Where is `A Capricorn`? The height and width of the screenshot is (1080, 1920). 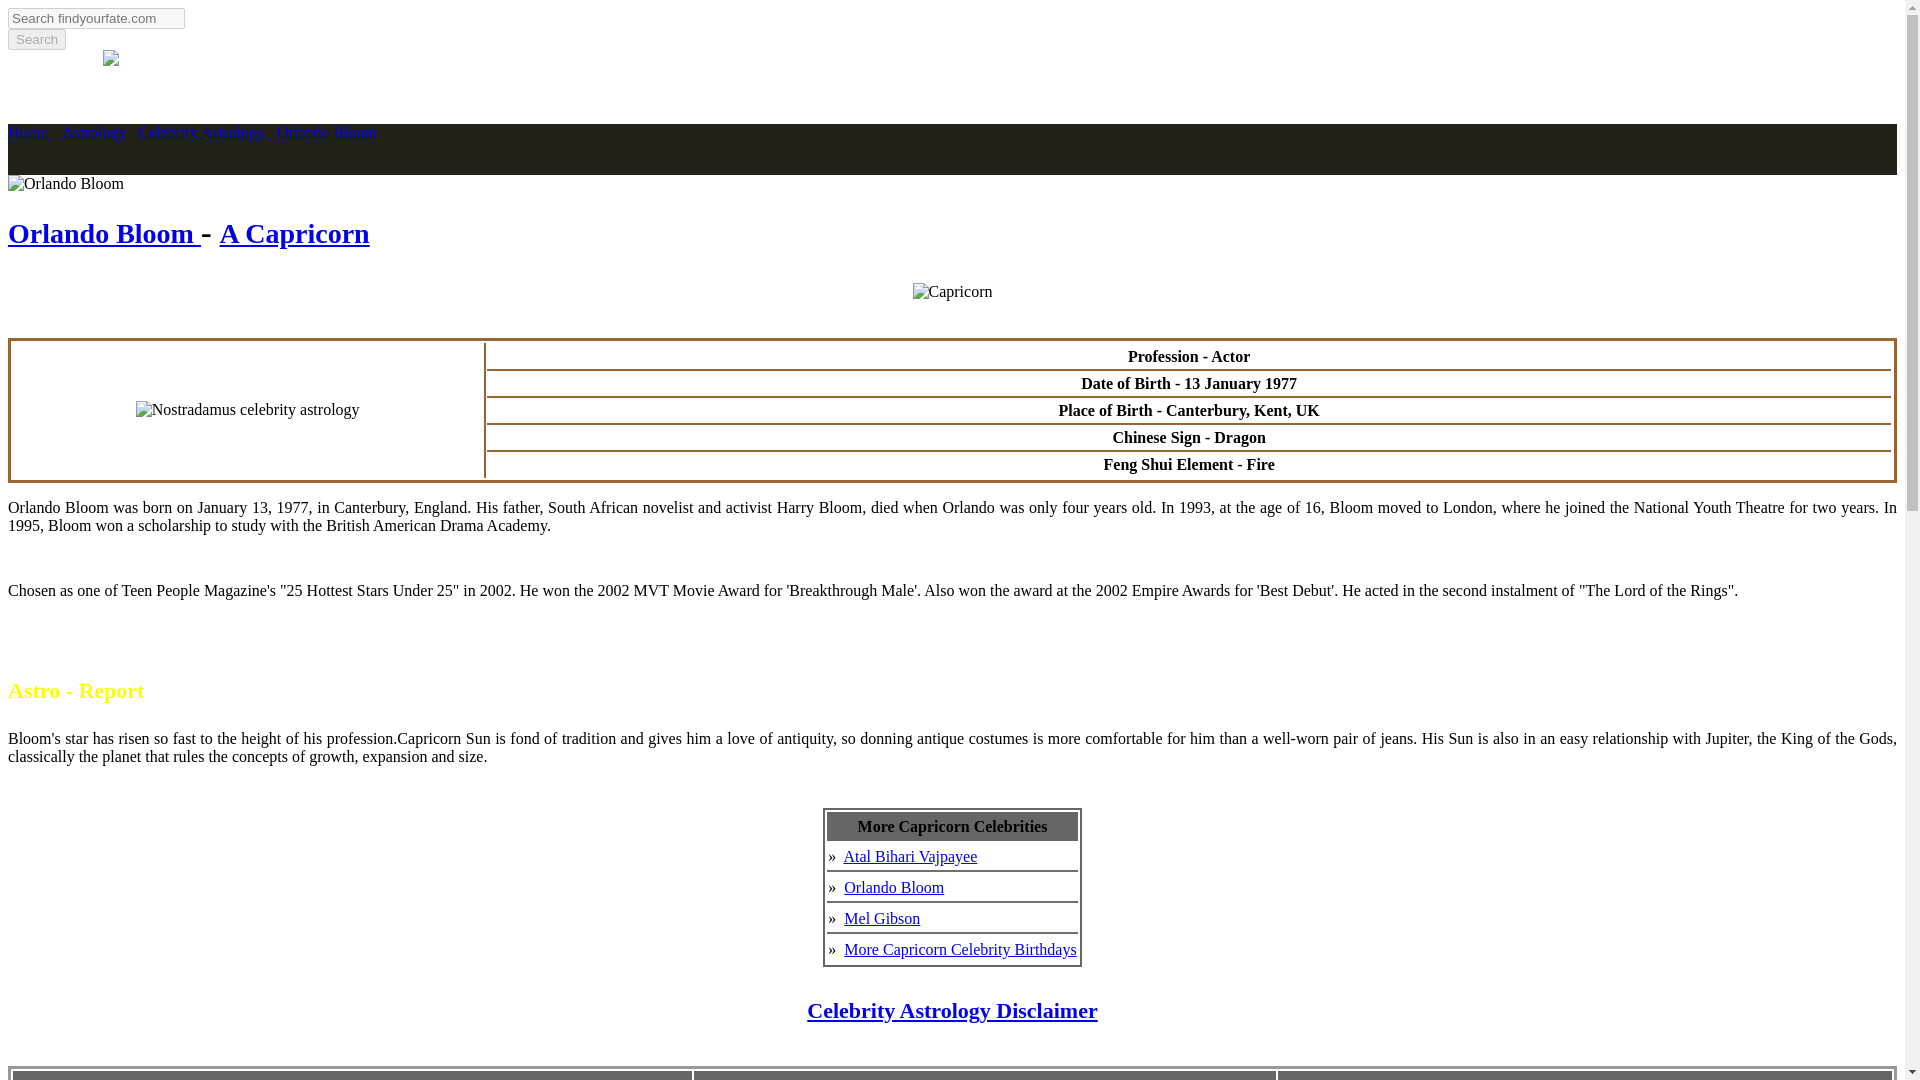 A Capricorn is located at coordinates (295, 234).